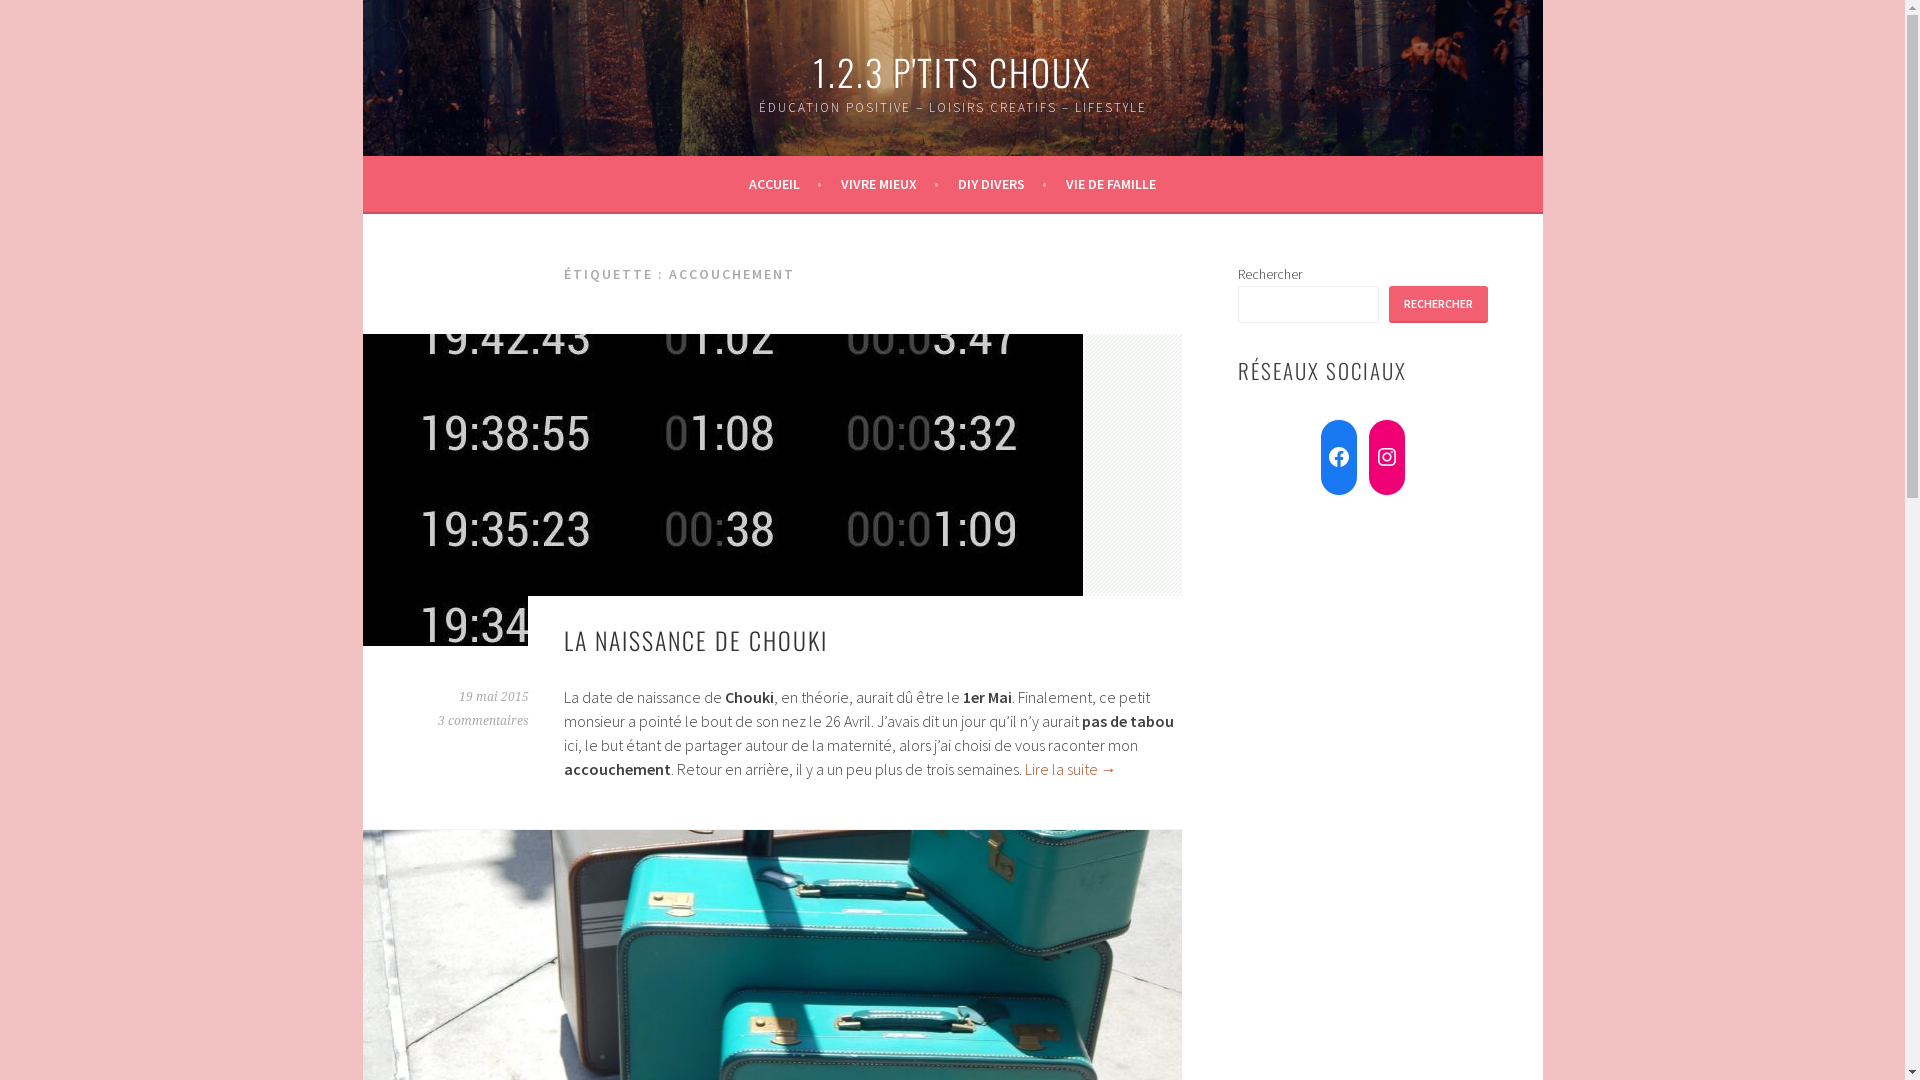 The image size is (1920, 1080). Describe the element at coordinates (1438, 304) in the screenshot. I see `RECHERCHER` at that location.